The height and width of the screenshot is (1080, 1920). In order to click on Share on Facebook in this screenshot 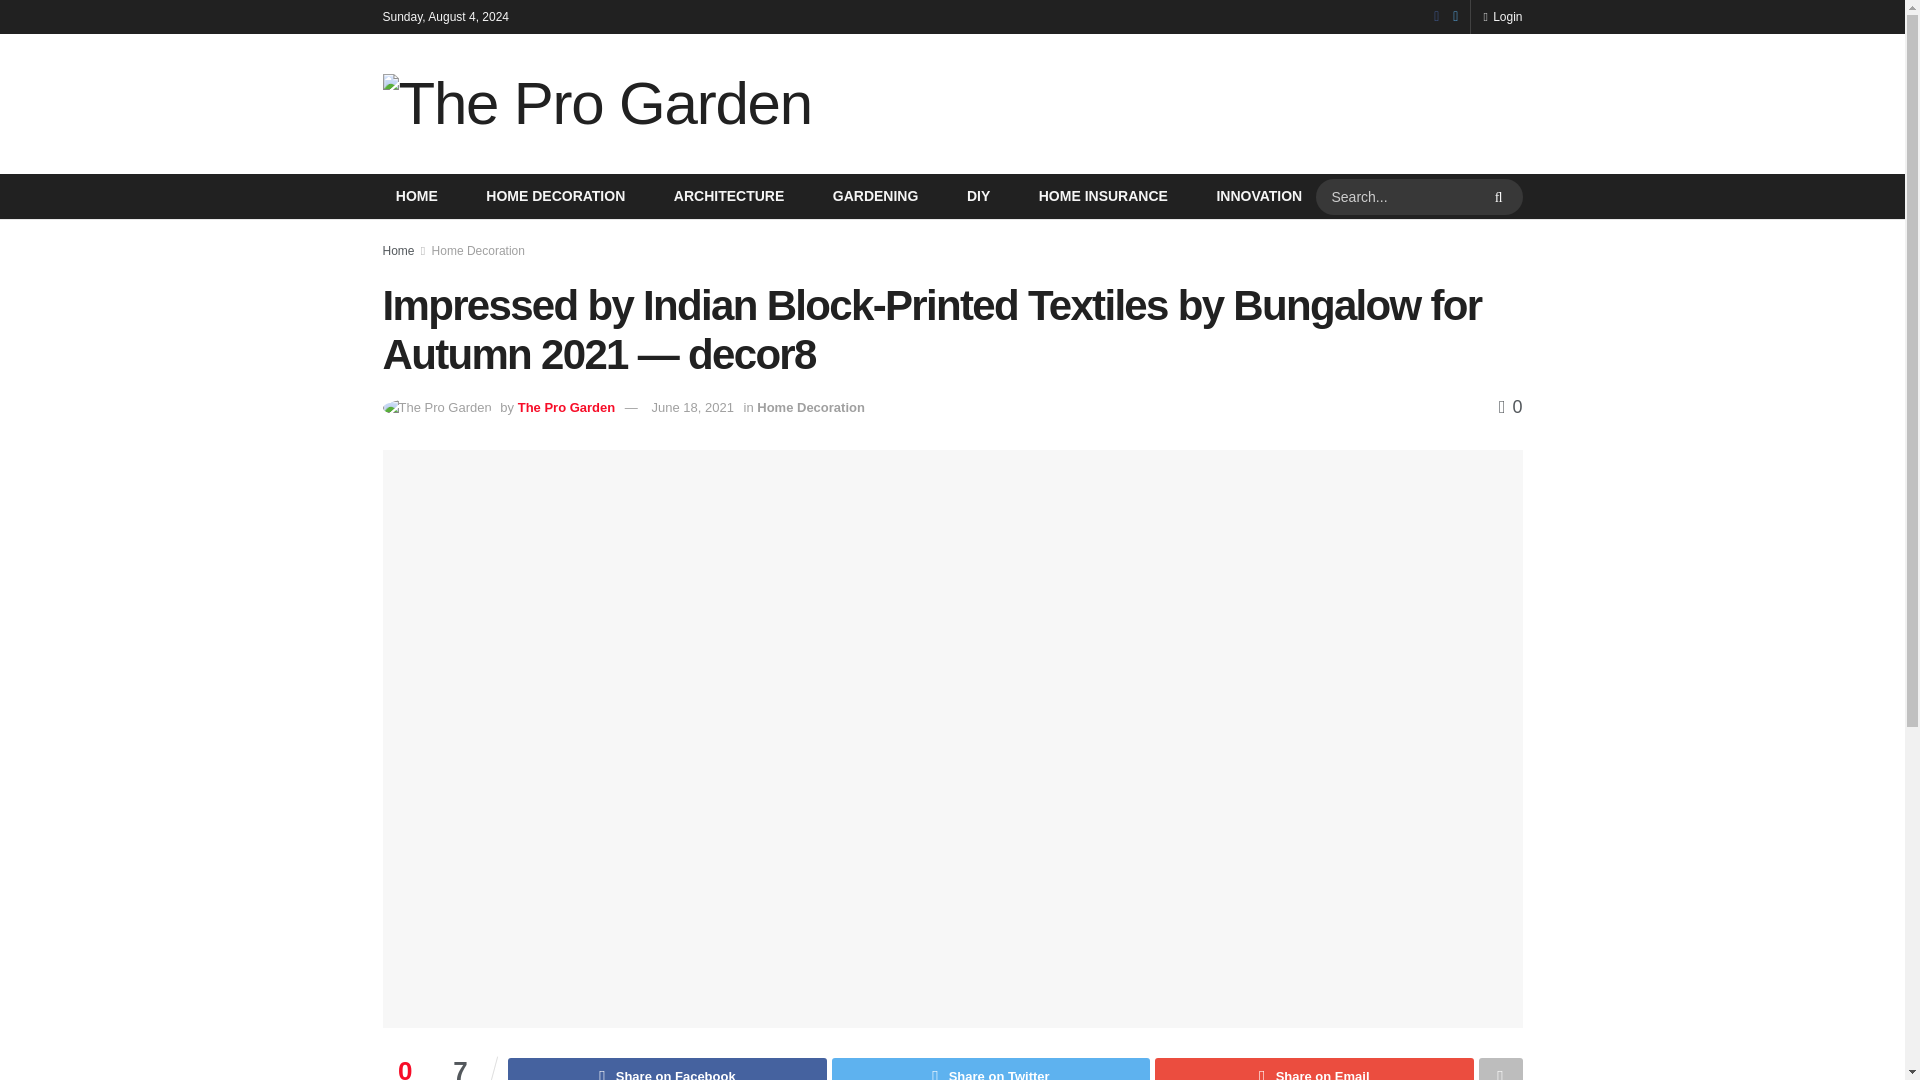, I will do `click(666, 1069)`.